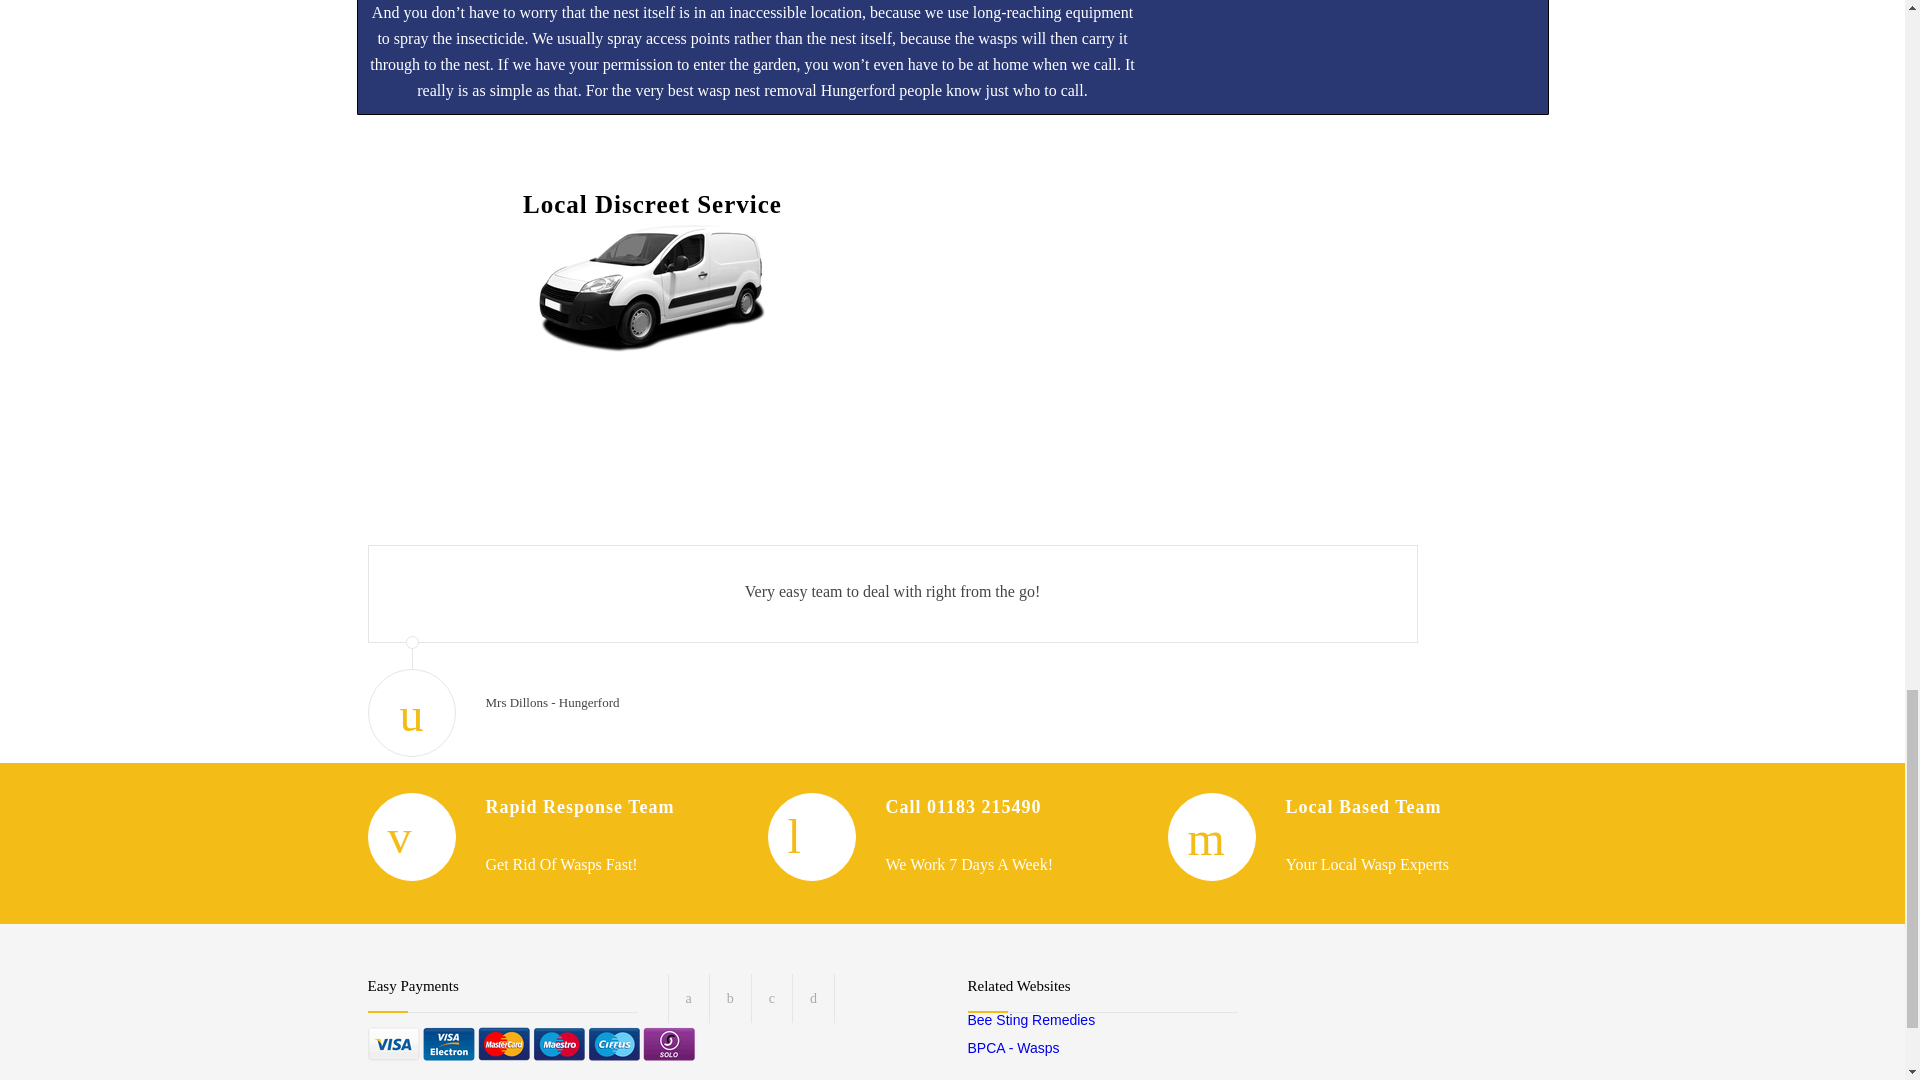 Image resolution: width=1920 pixels, height=1080 pixels. Describe the element at coordinates (1032, 1020) in the screenshot. I see `Bee Sting Remedies` at that location.